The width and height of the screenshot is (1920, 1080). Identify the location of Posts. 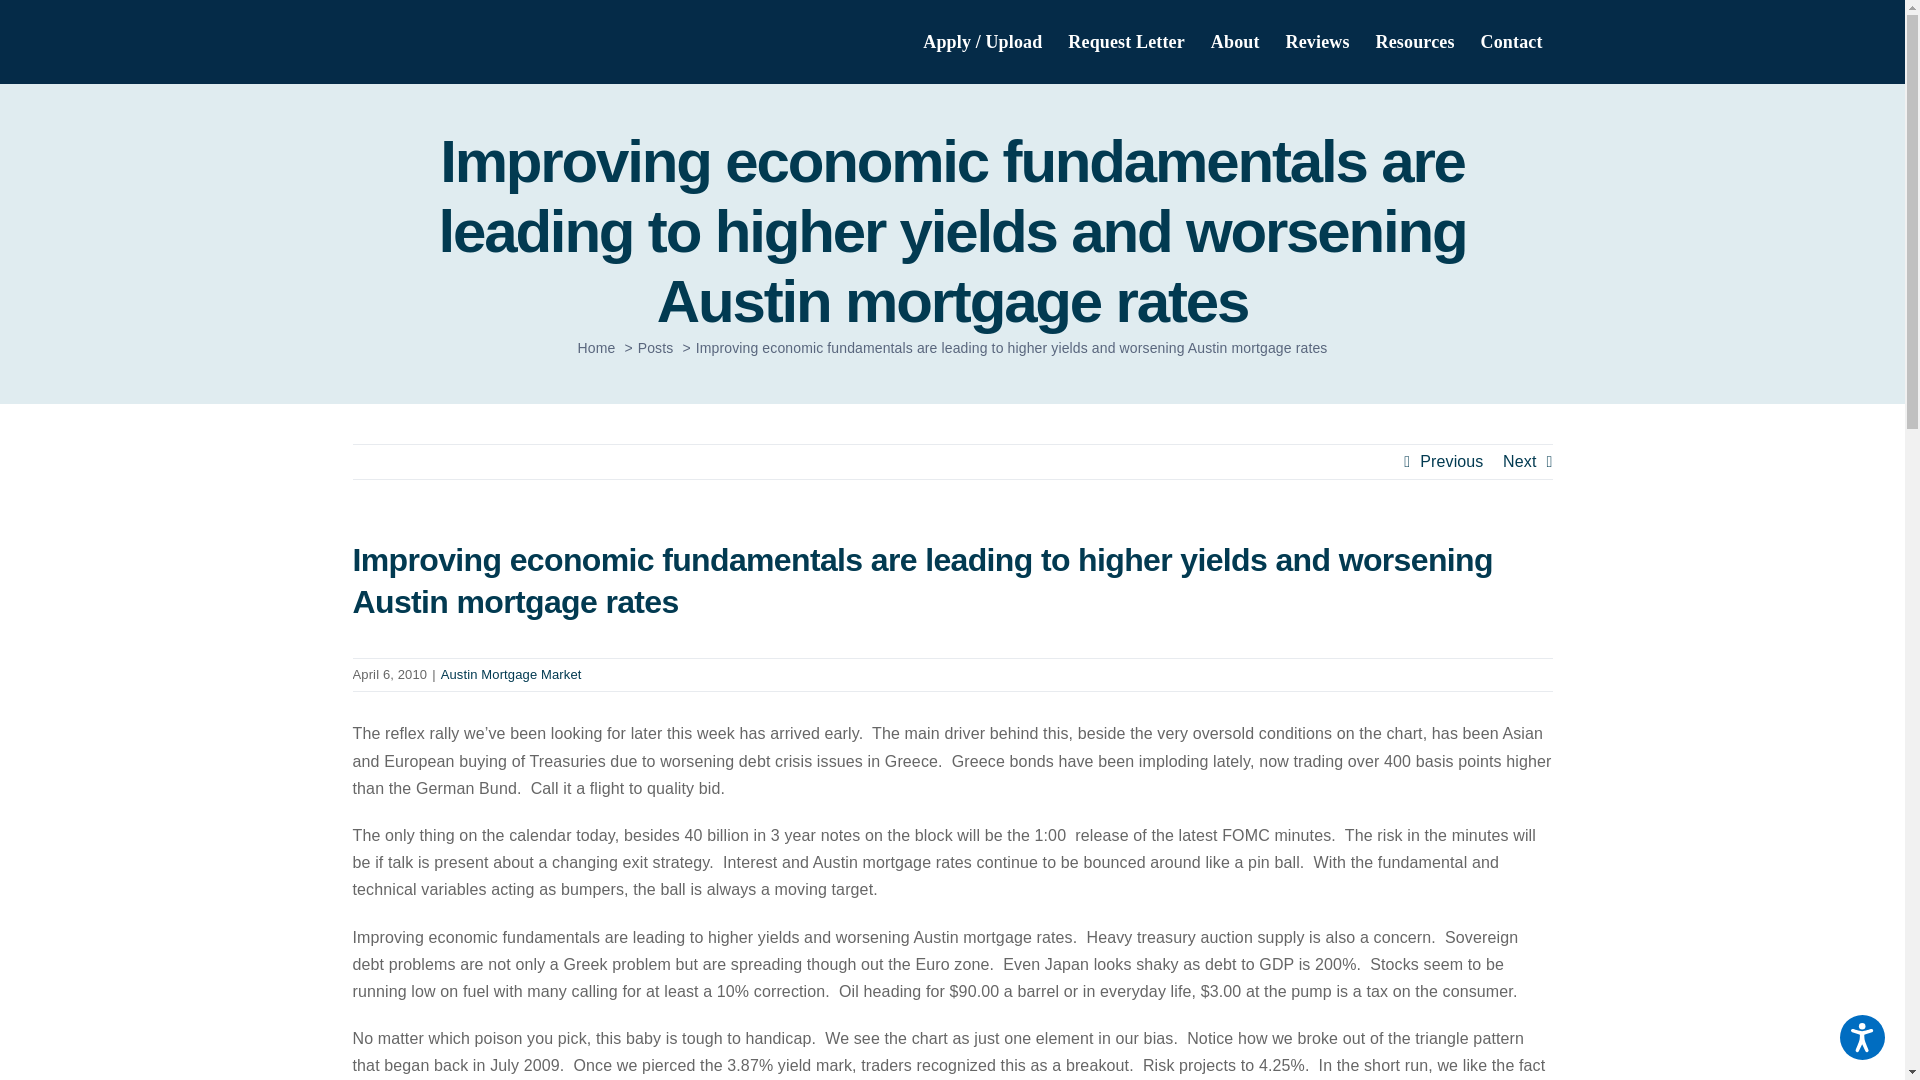
(655, 348).